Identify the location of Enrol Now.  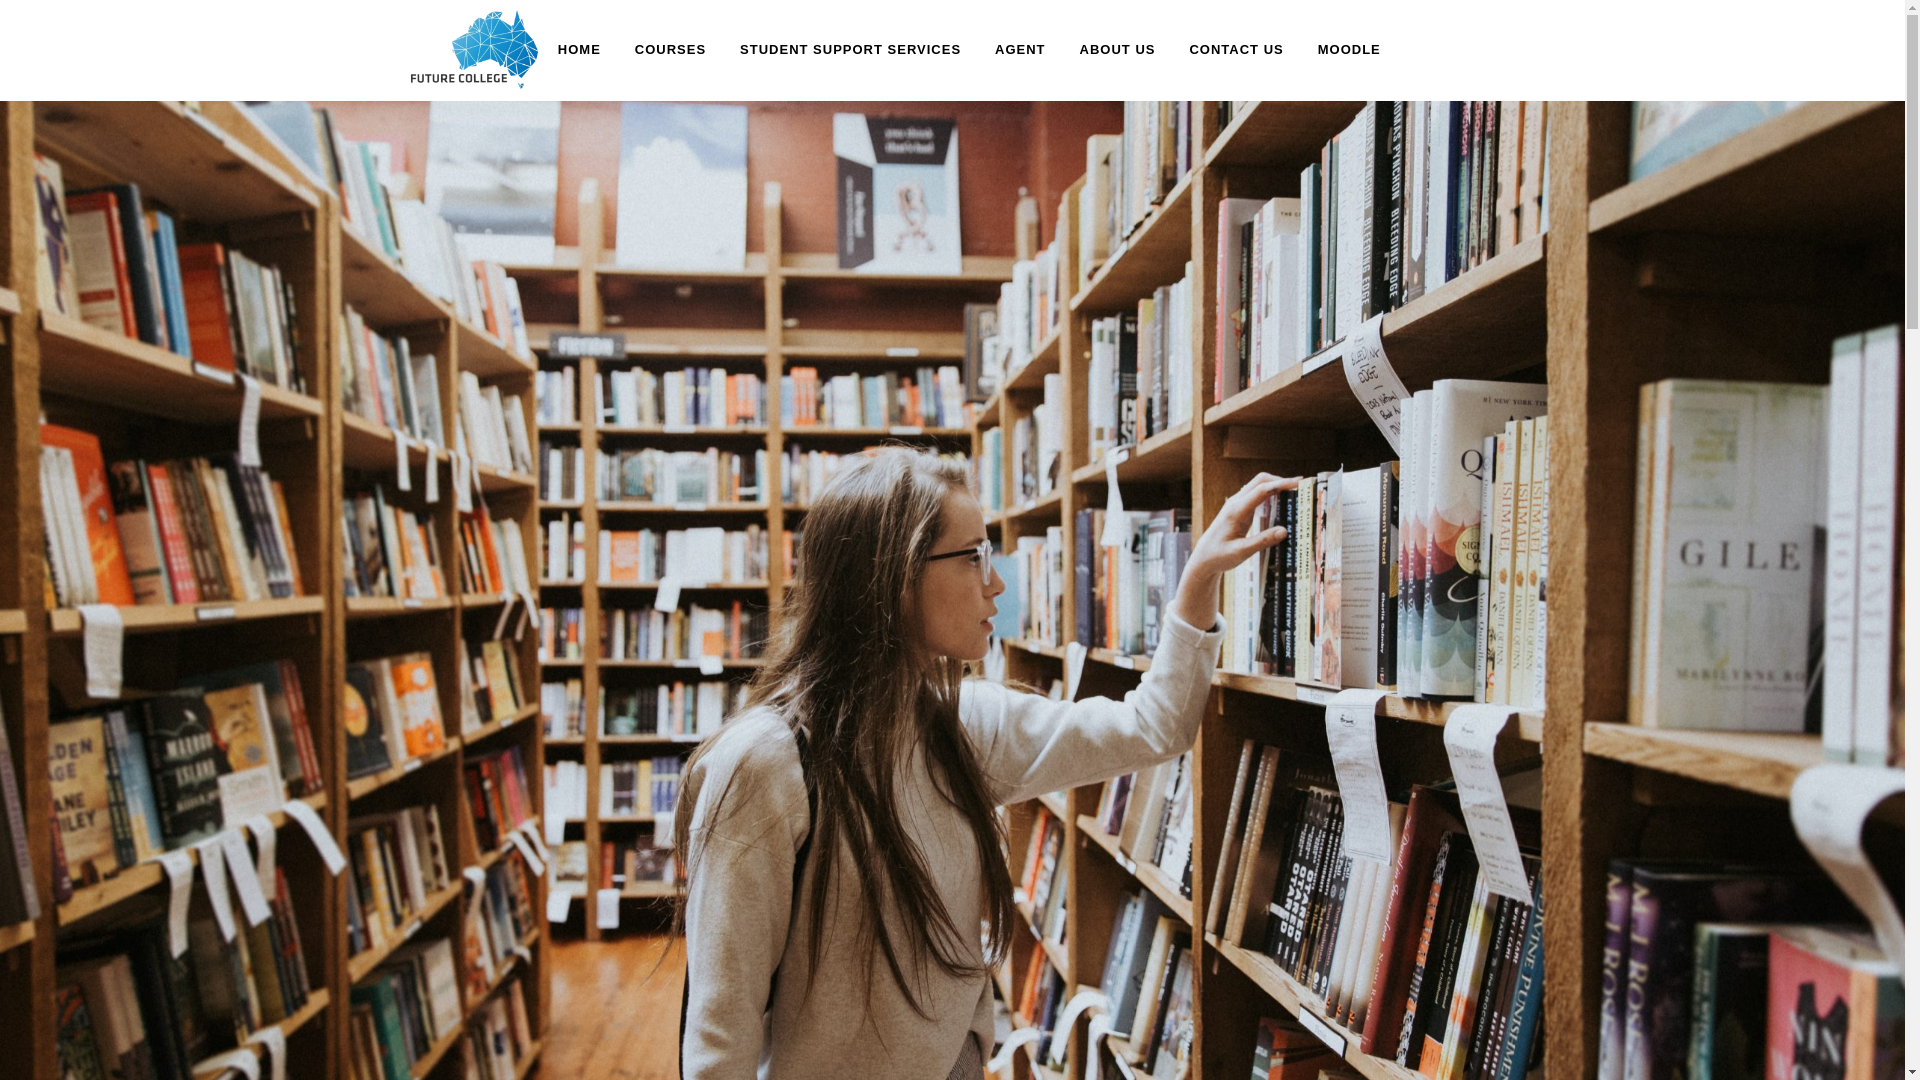
(578, 712).